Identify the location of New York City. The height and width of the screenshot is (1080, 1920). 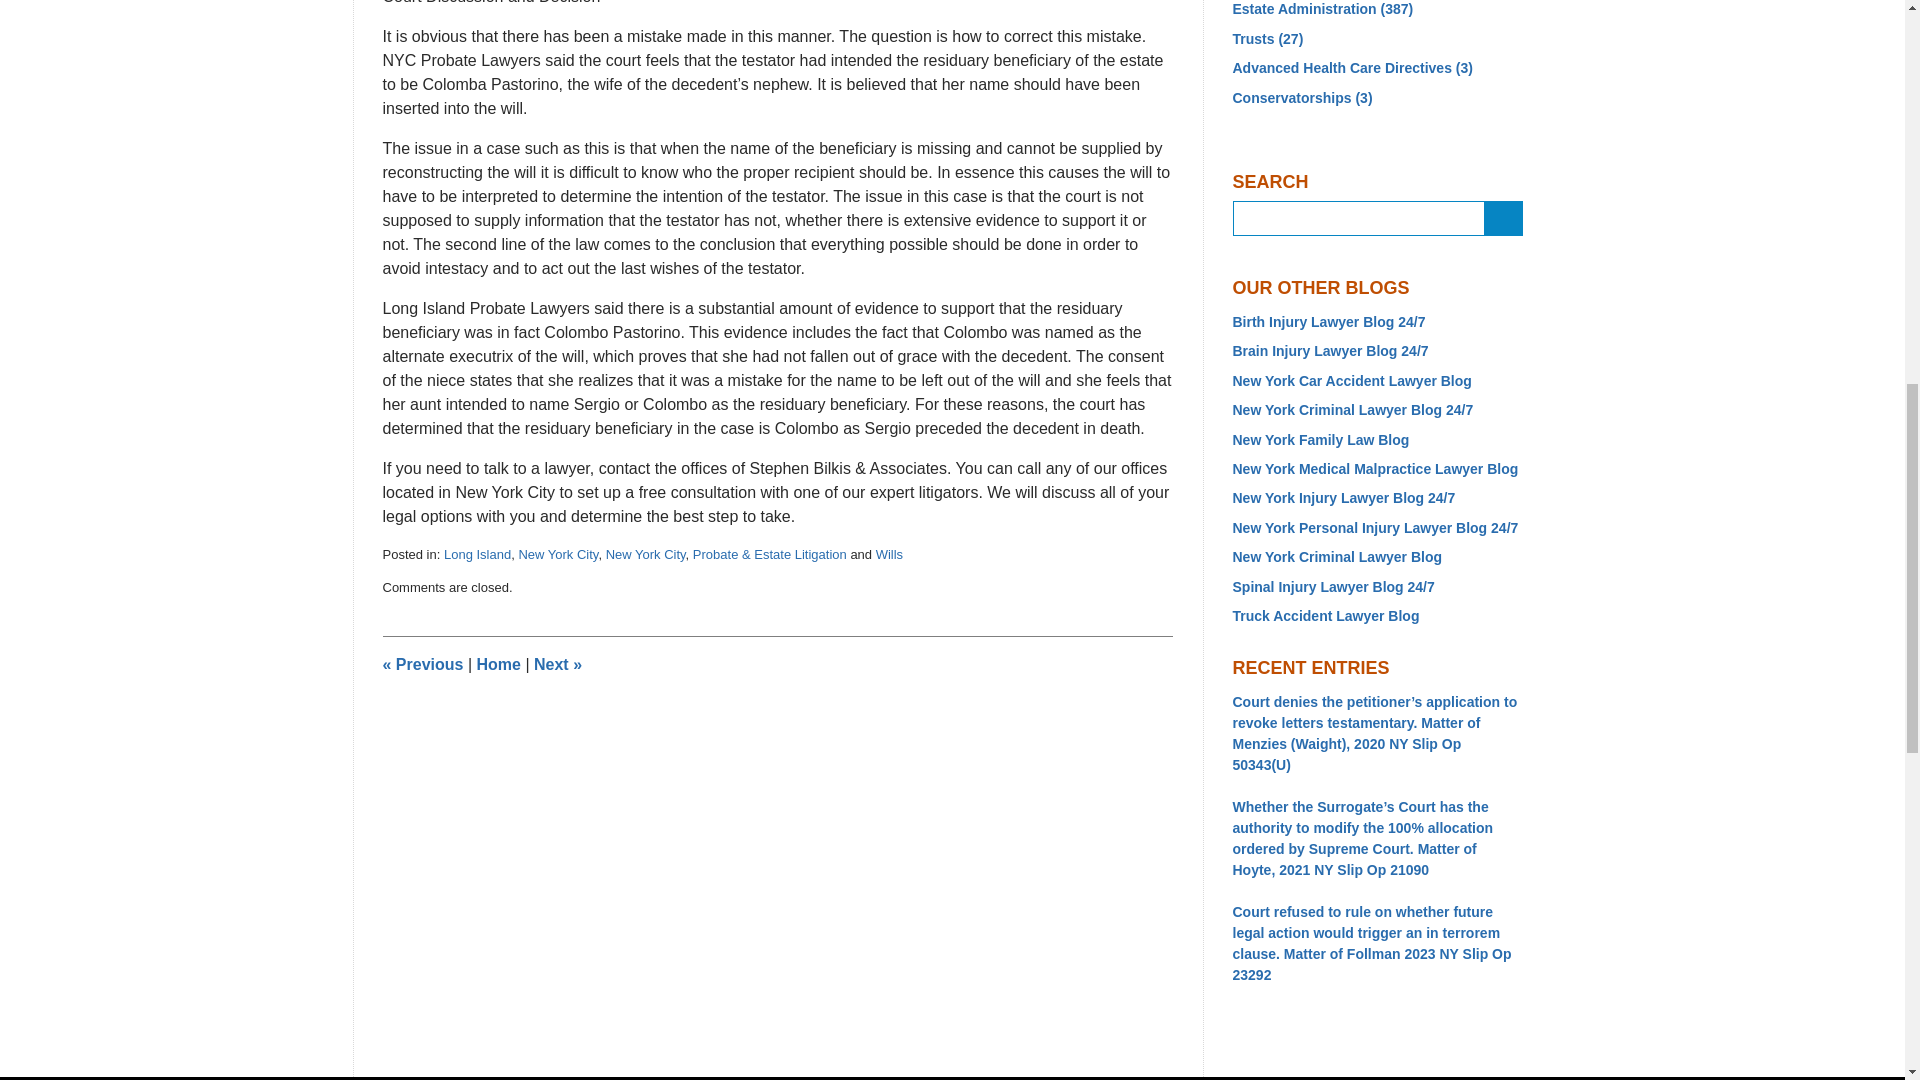
(558, 554).